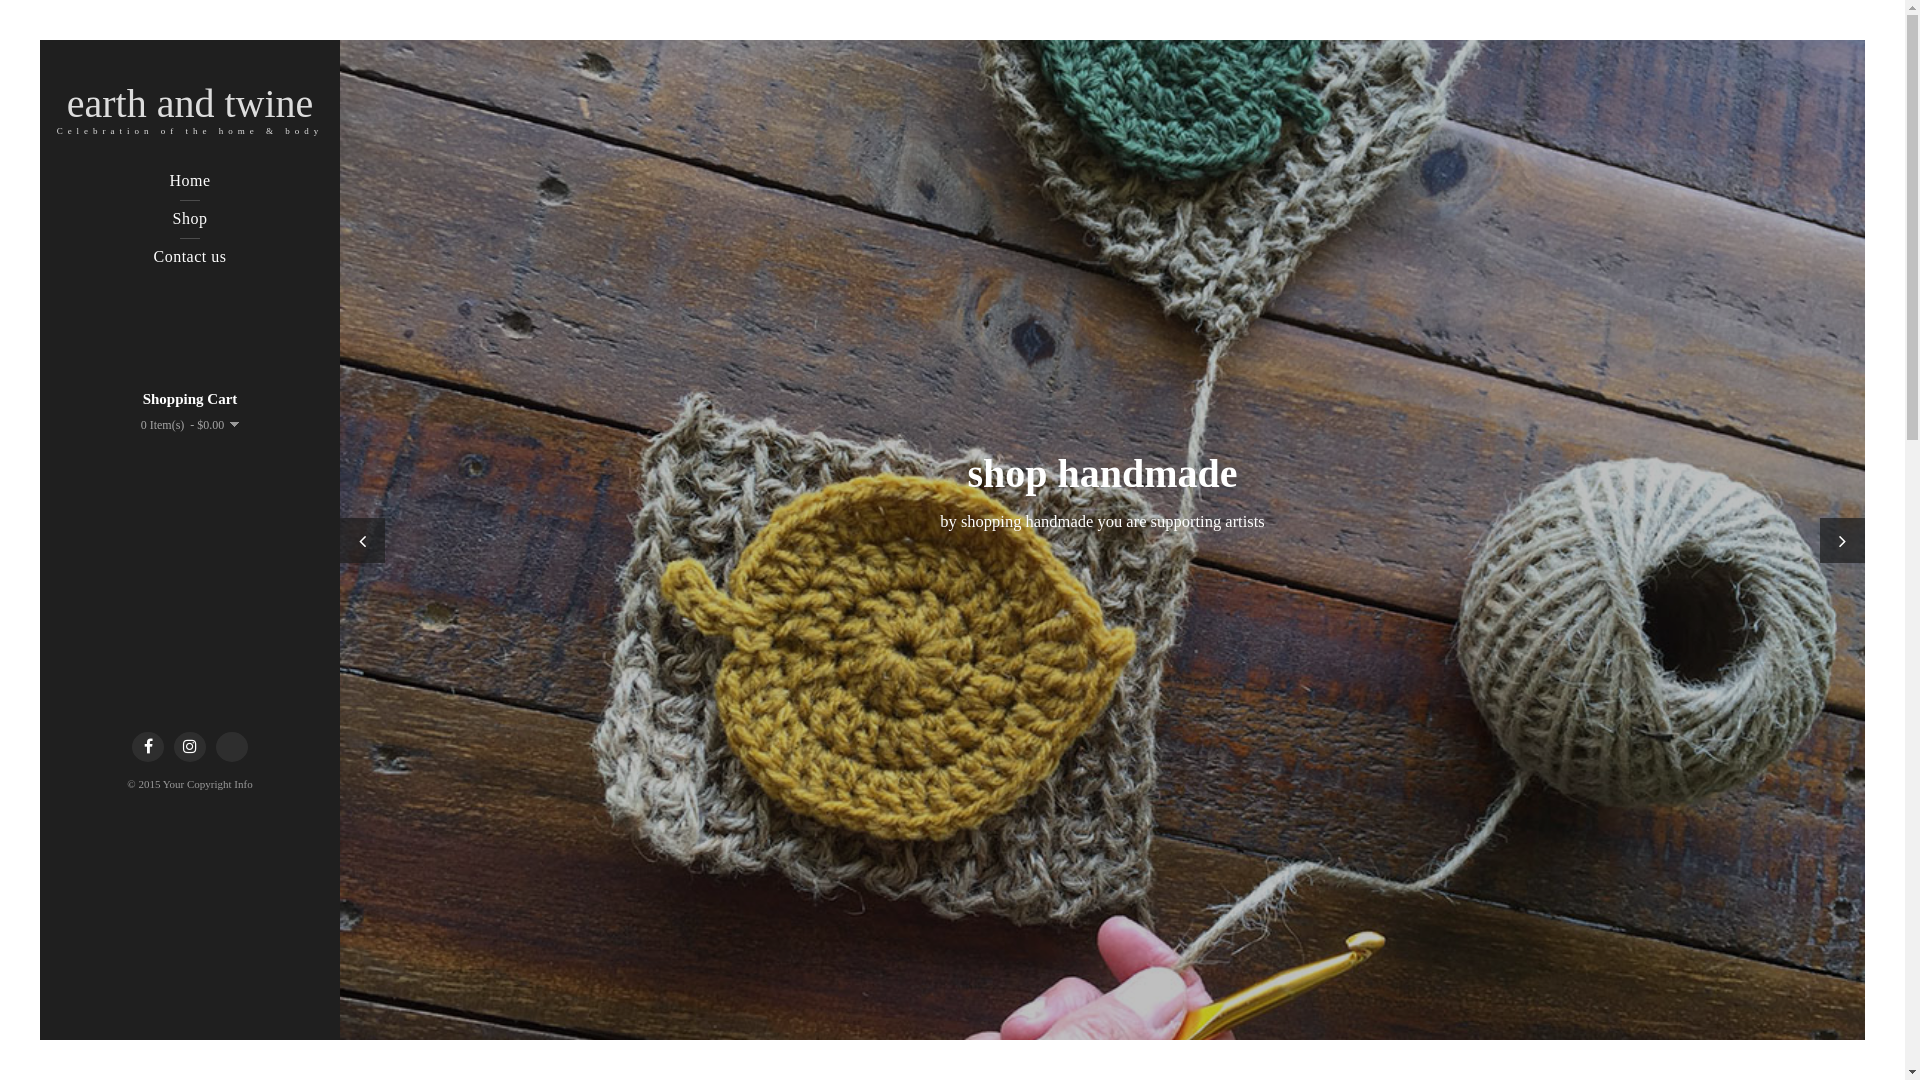 The height and width of the screenshot is (1080, 1920). Describe the element at coordinates (190, 181) in the screenshot. I see `Home` at that location.